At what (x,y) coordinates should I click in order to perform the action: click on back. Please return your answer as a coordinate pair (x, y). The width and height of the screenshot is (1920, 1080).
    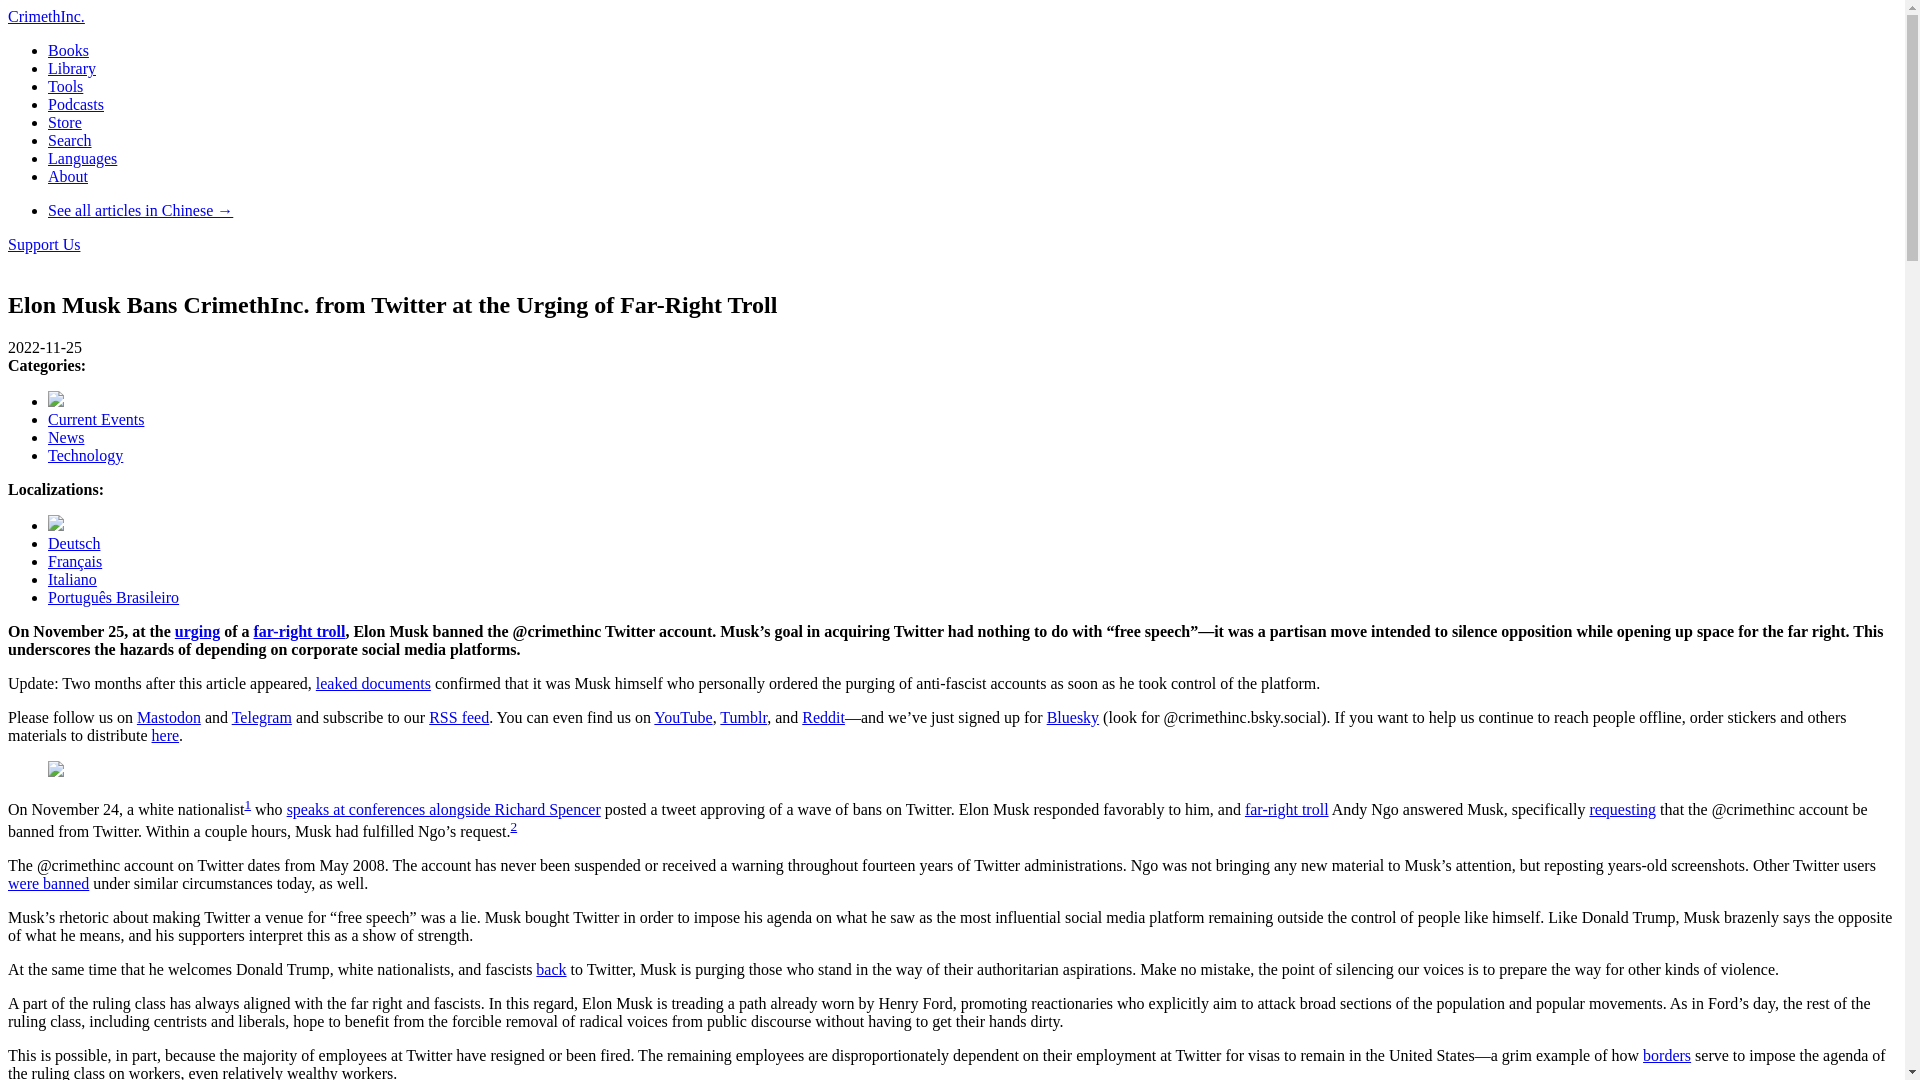
    Looking at the image, I should click on (550, 970).